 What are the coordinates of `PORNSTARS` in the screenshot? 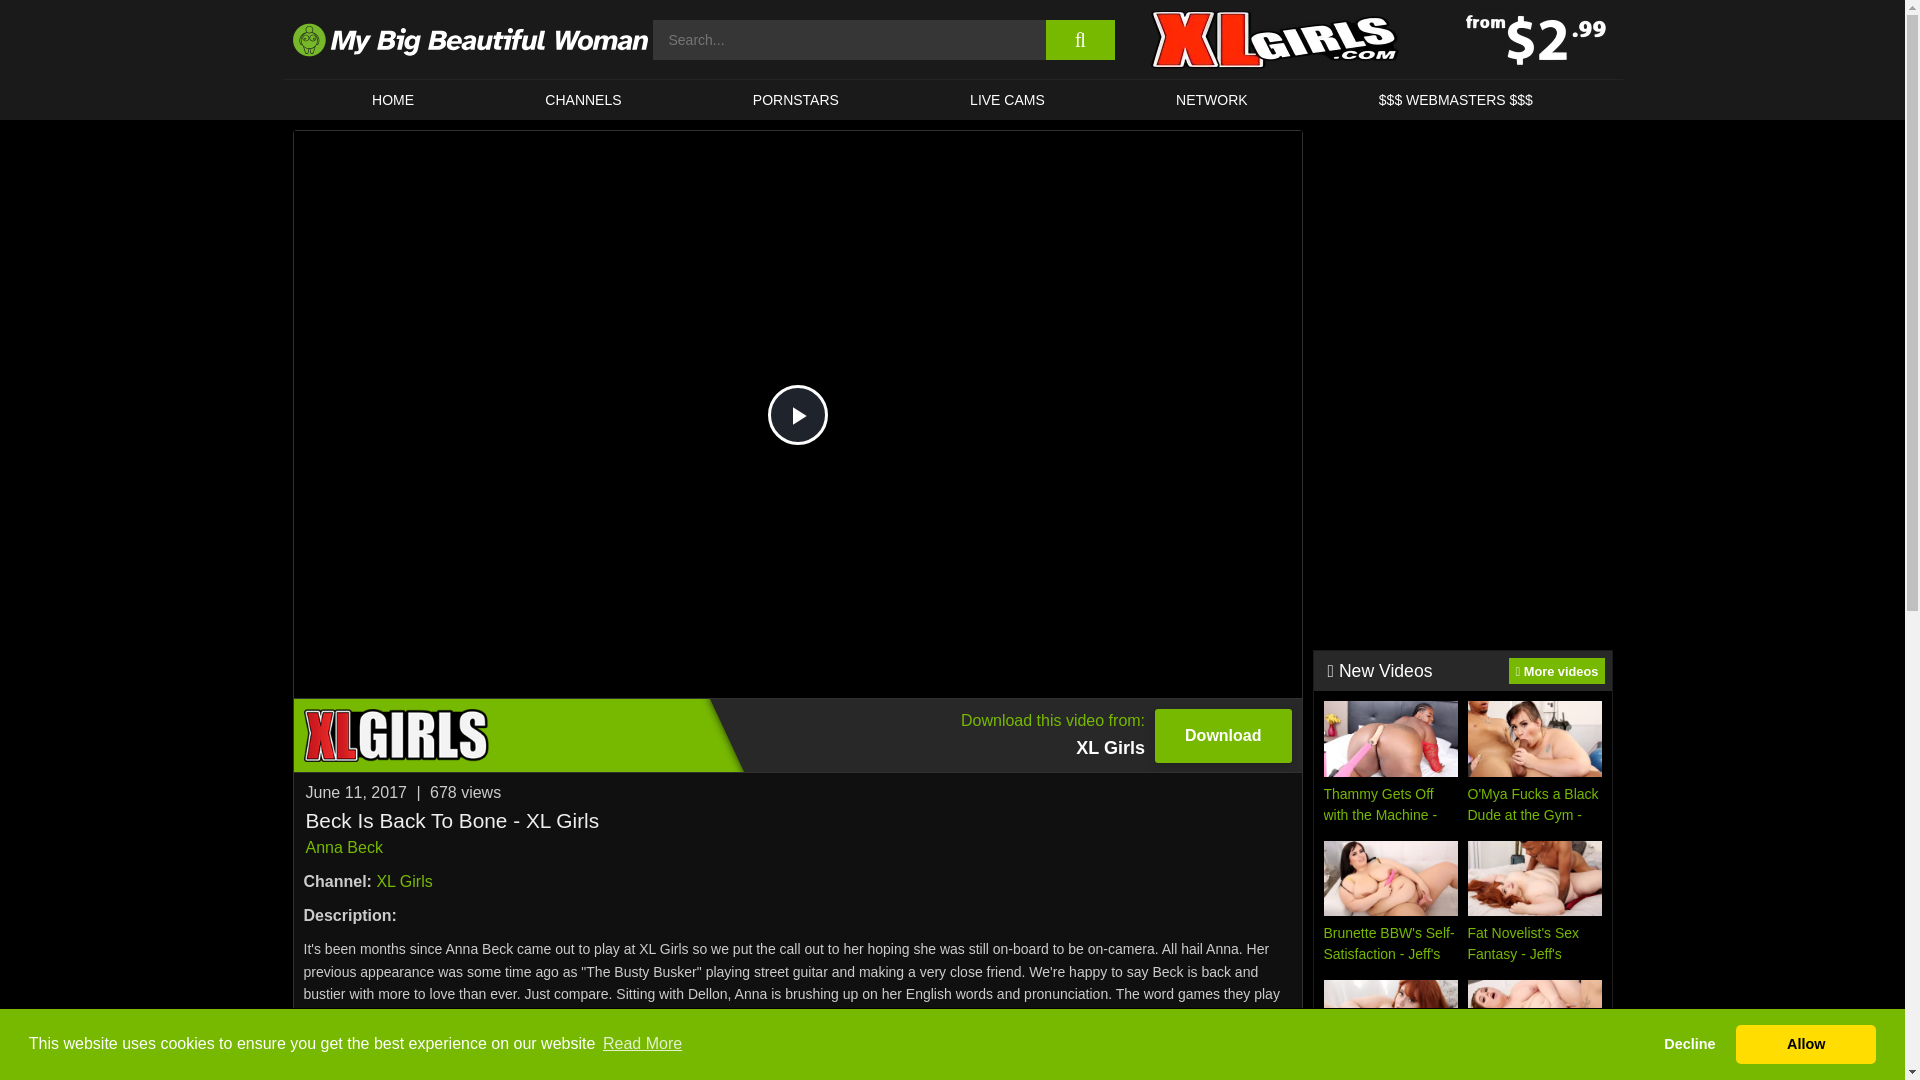 It's located at (1211, 99).